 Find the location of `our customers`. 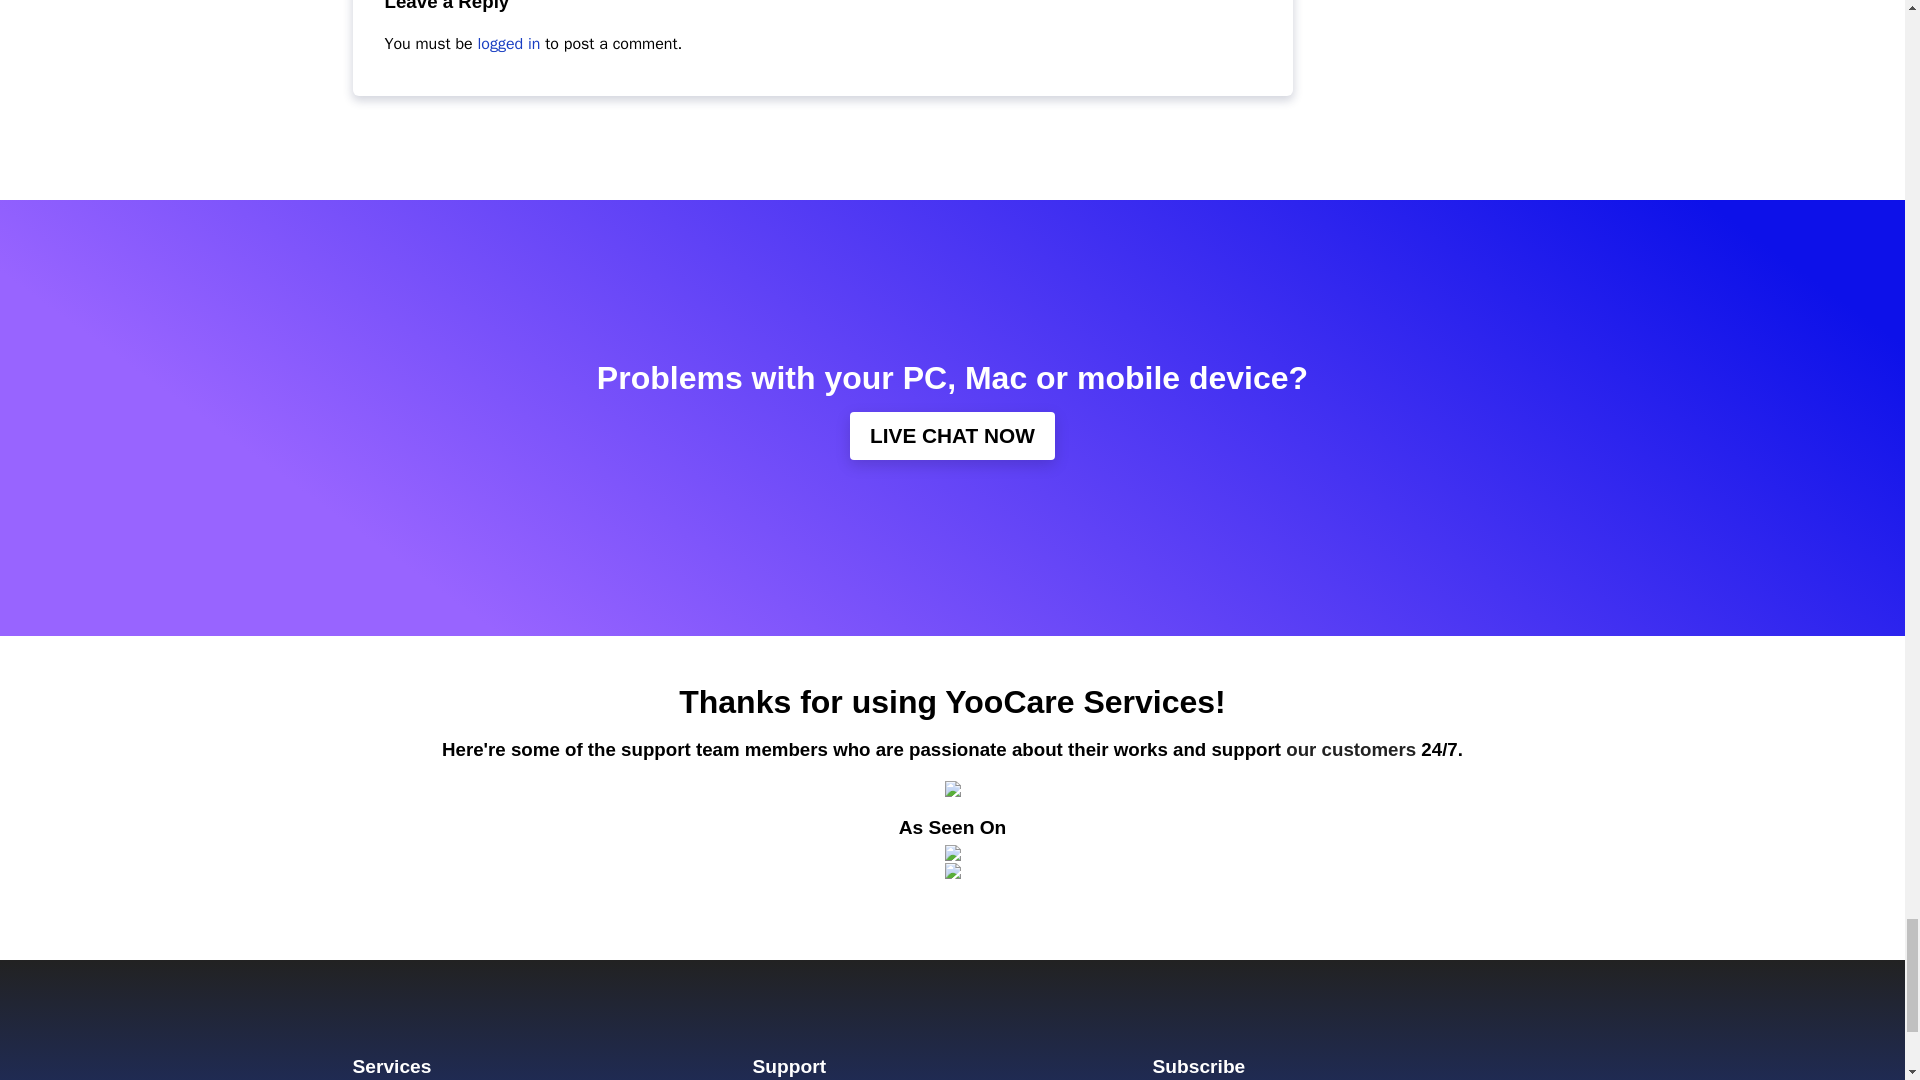

our customers is located at coordinates (1351, 749).